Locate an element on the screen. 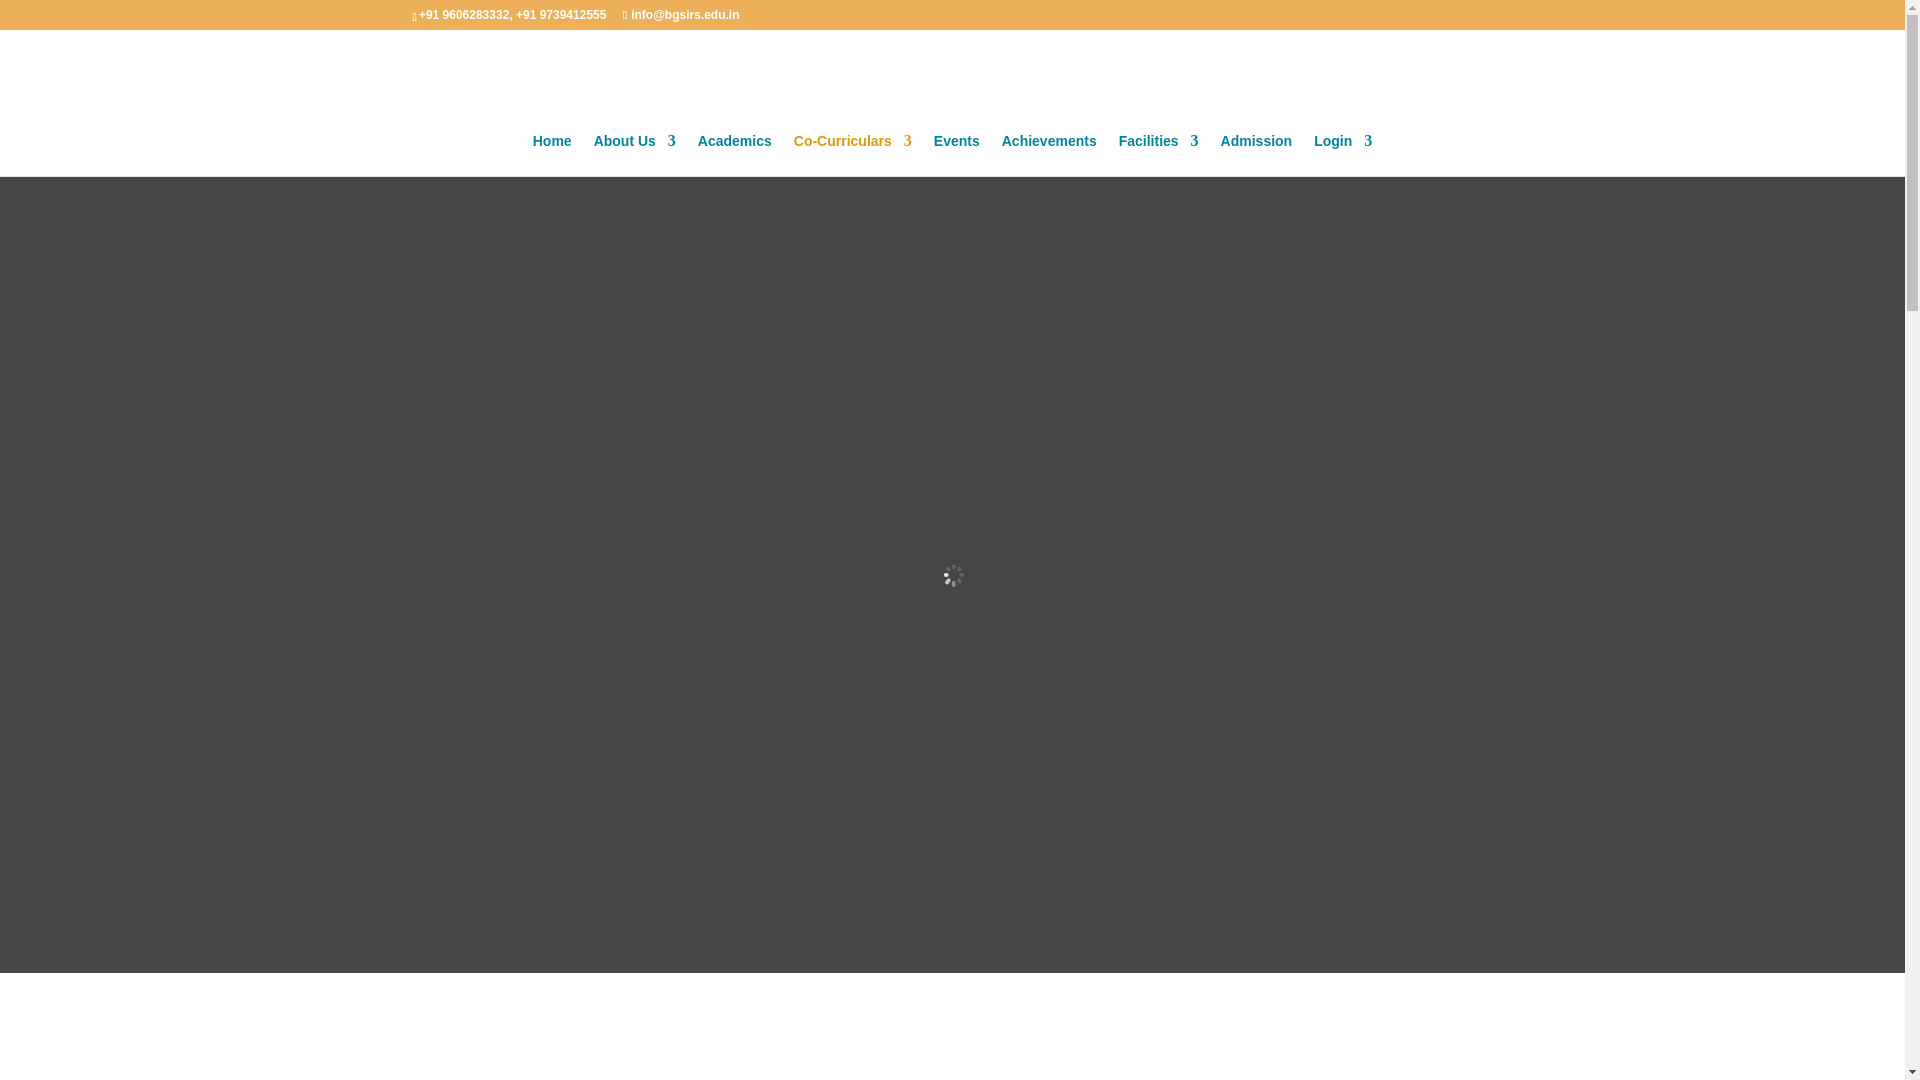  Admission is located at coordinates (1256, 154).